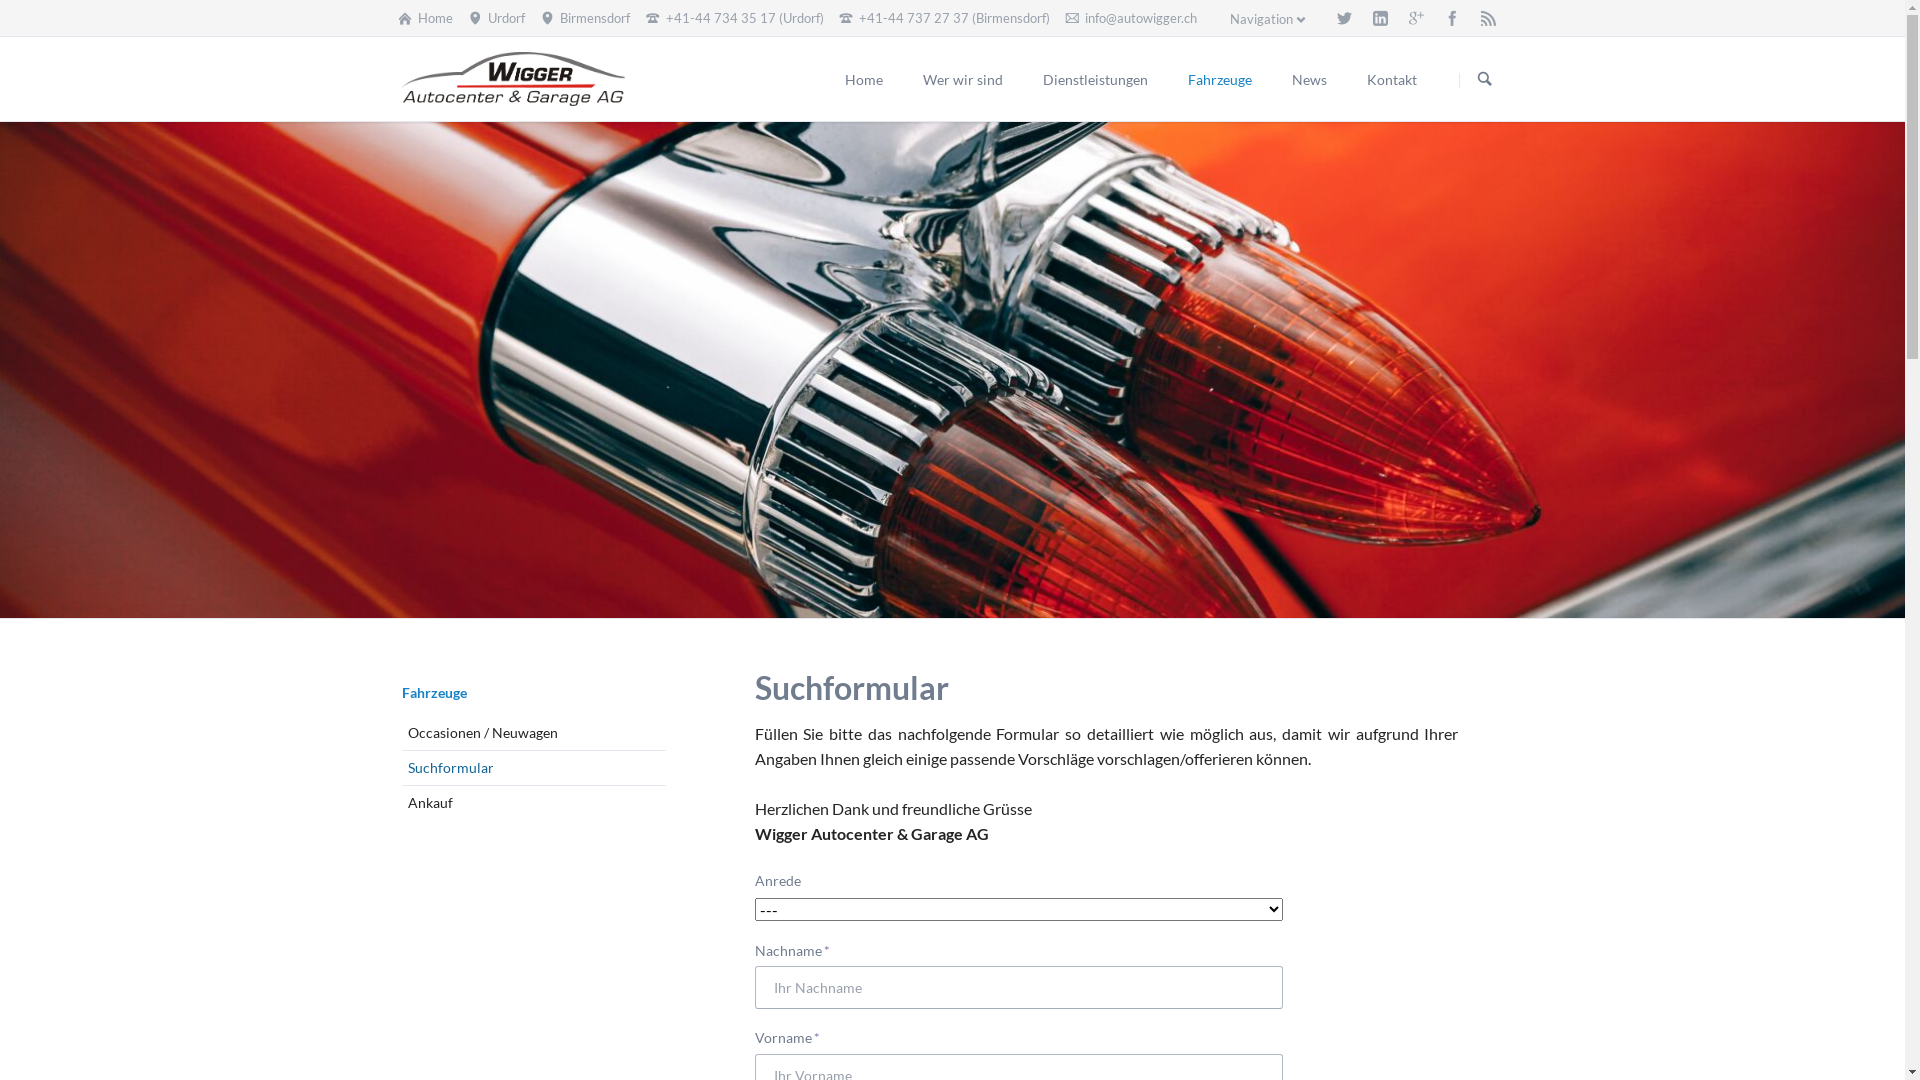  Describe the element at coordinates (1485, 80) in the screenshot. I see `SUCHEN` at that location.